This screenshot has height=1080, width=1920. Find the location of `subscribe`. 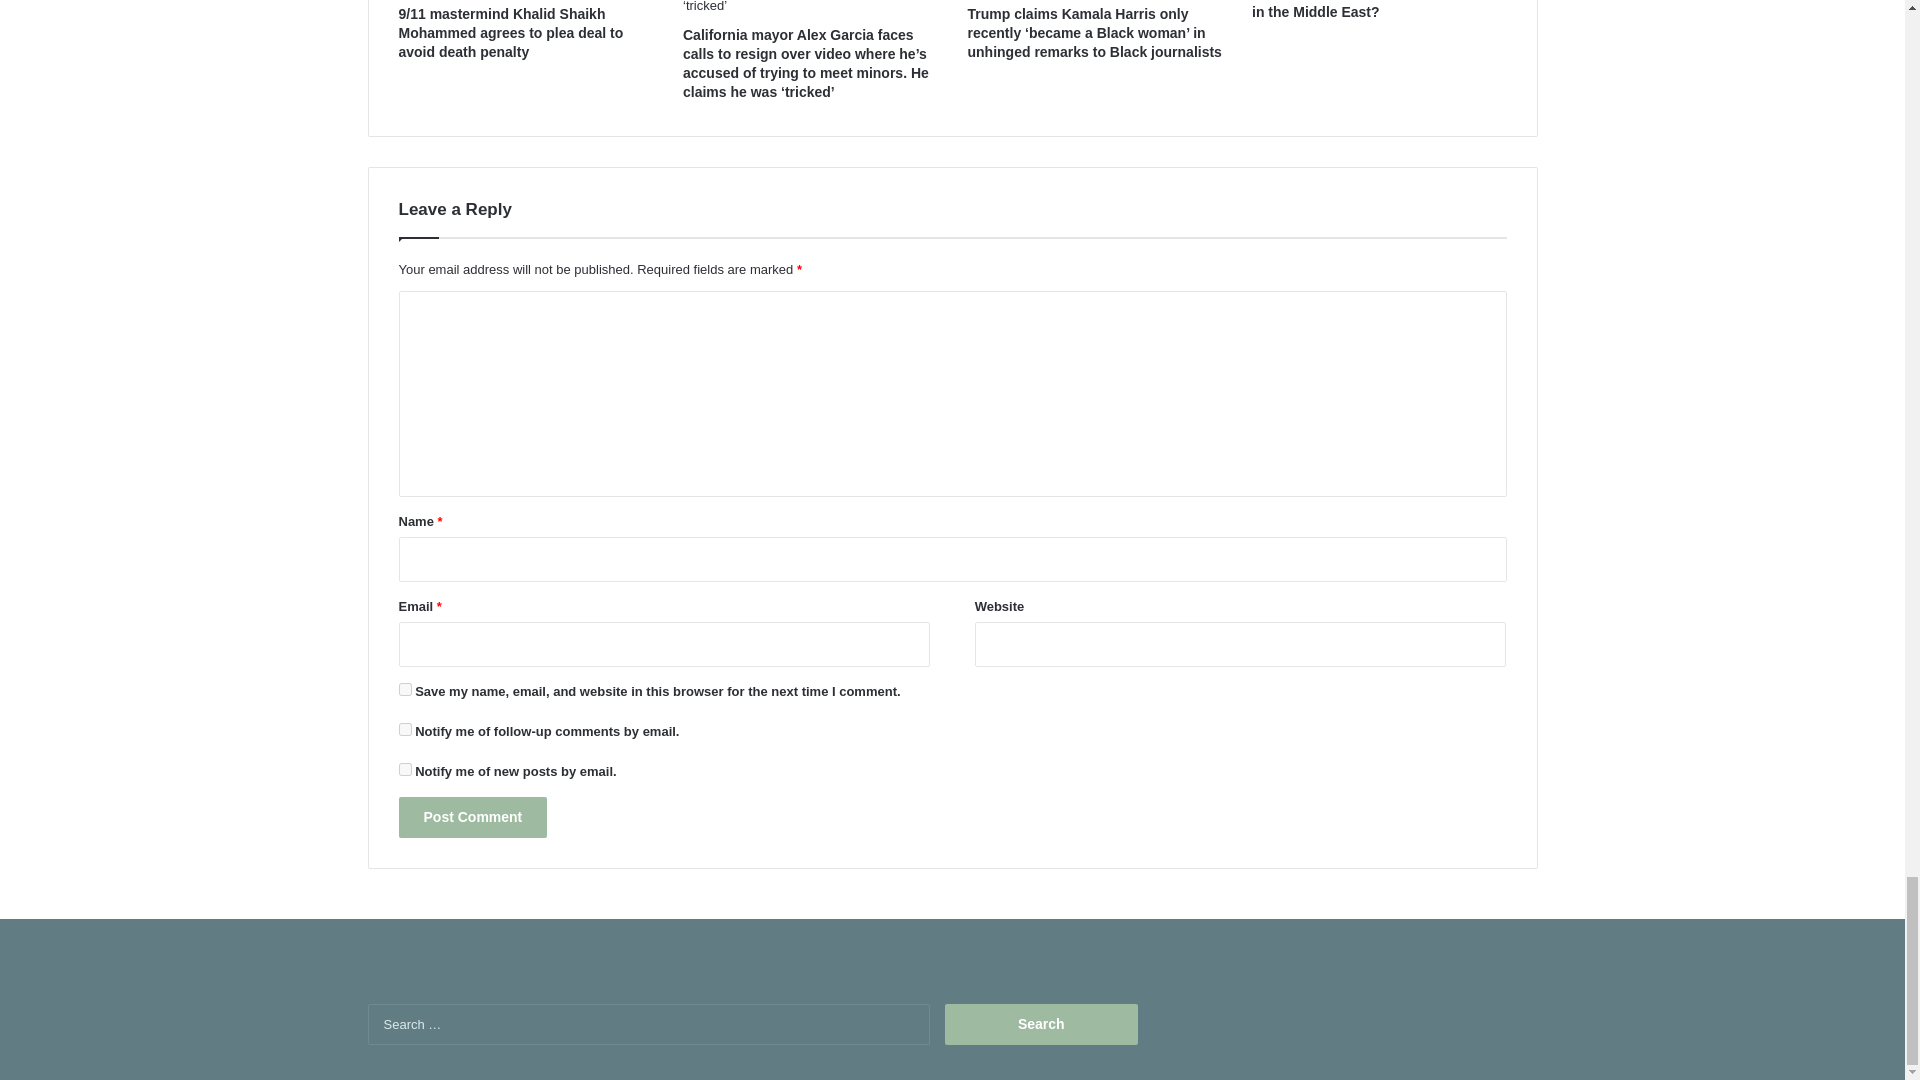

subscribe is located at coordinates (404, 769).